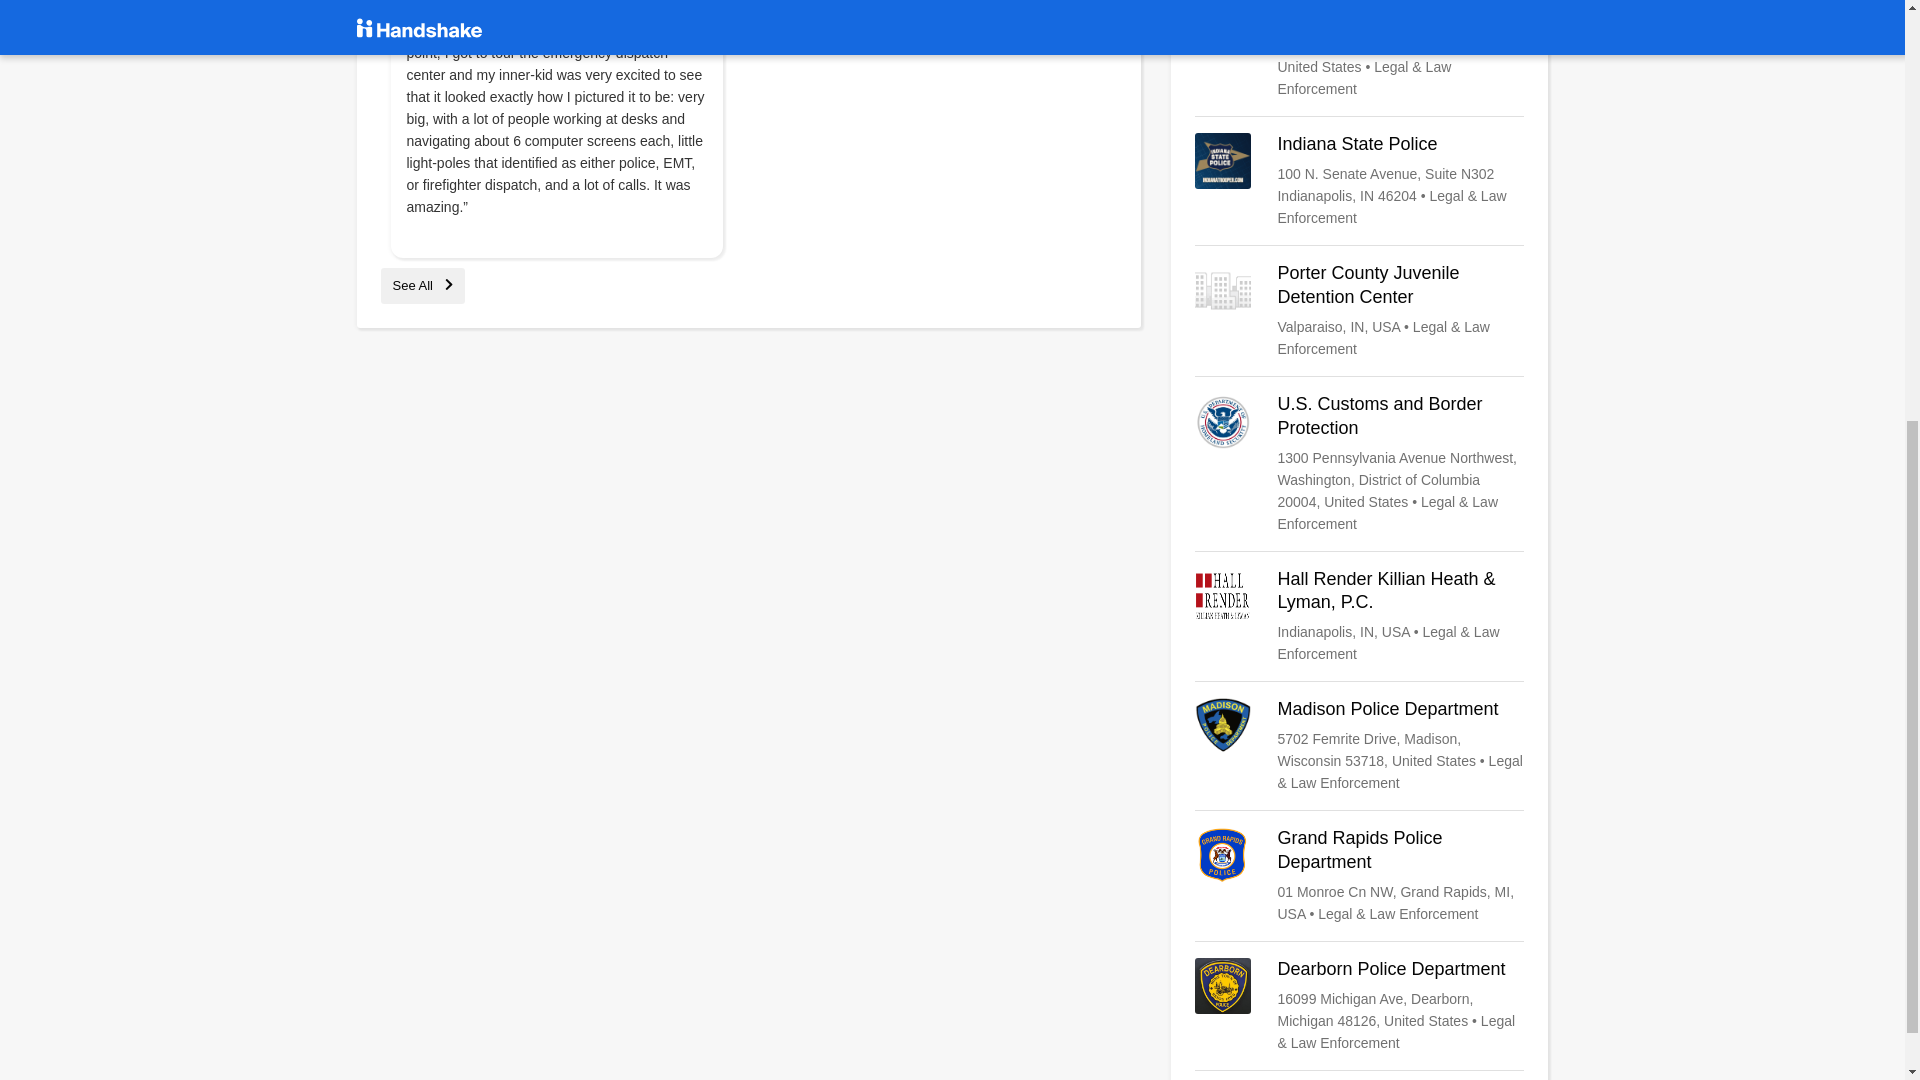 The image size is (1920, 1080). Describe the element at coordinates (1359, 464) in the screenshot. I see `U.S. Customs and Border Protection` at that location.